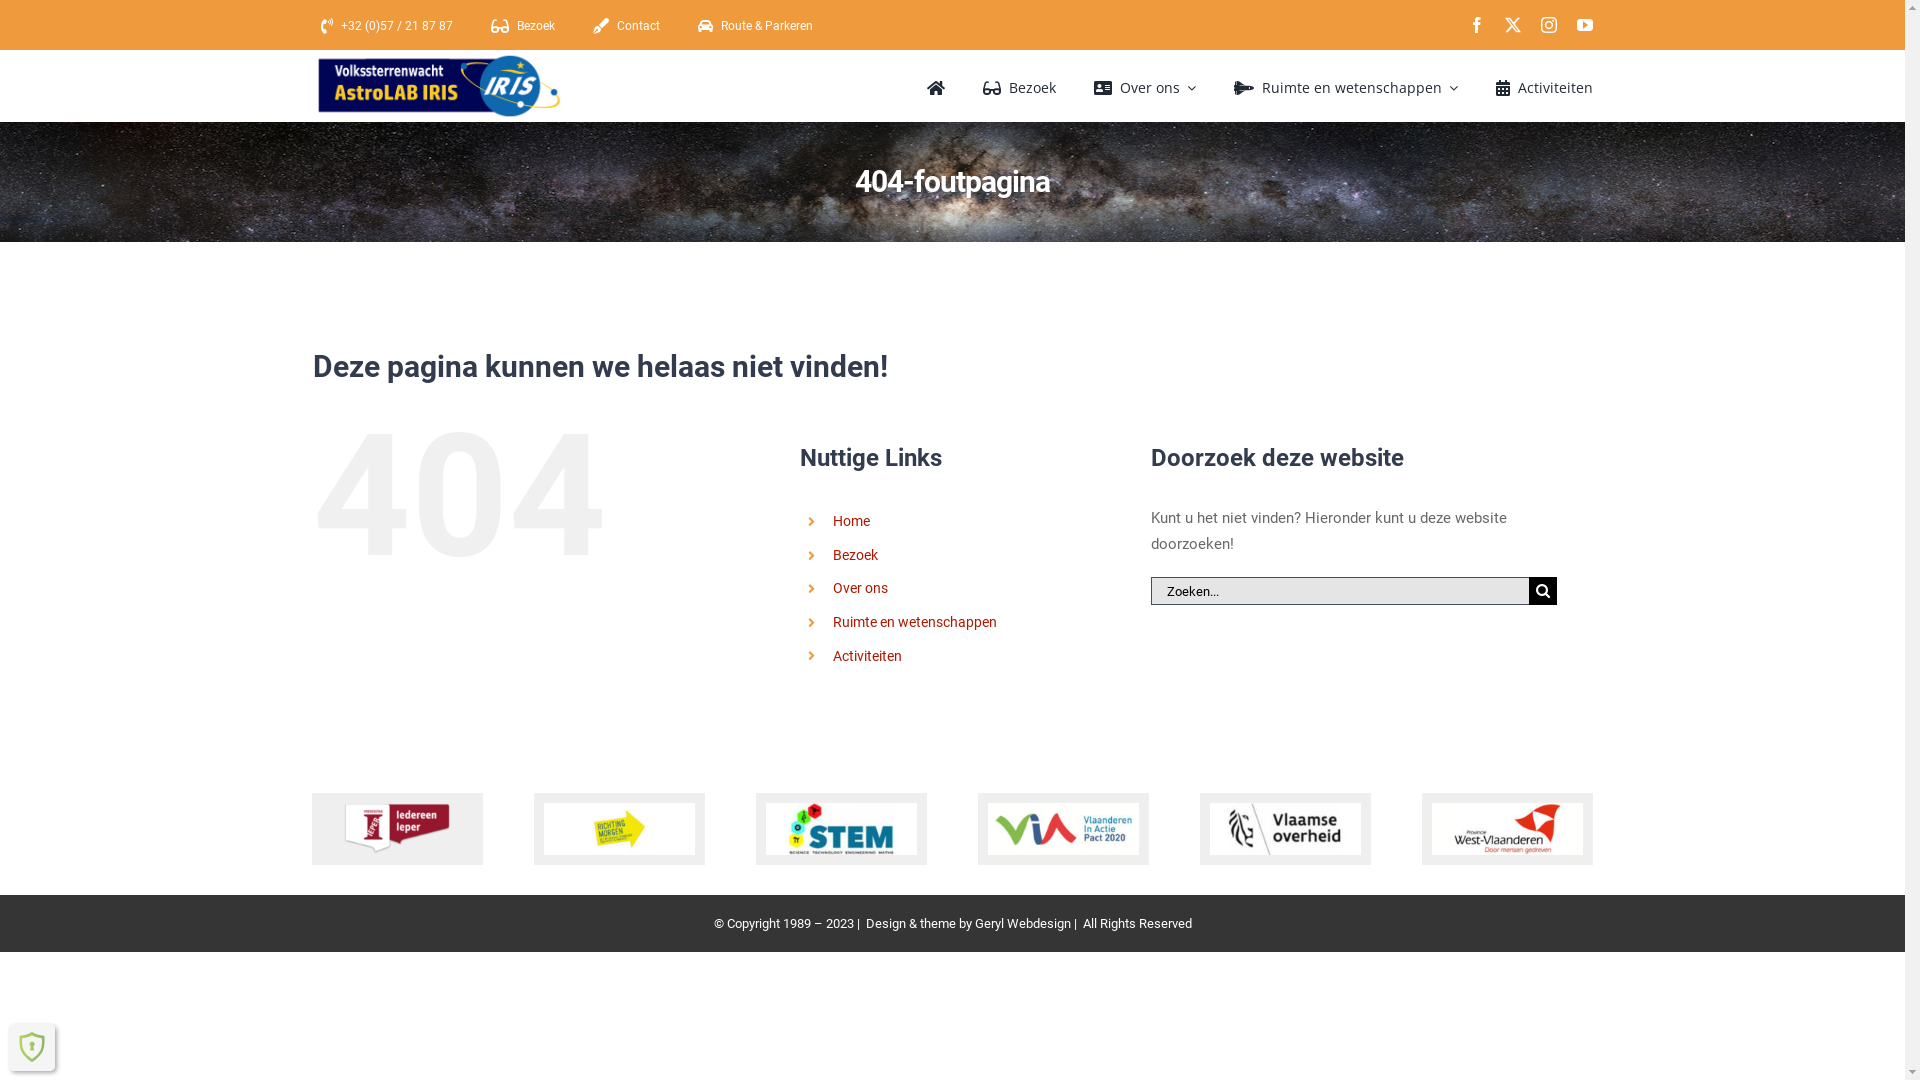 Image resolution: width=1920 pixels, height=1080 pixels. I want to click on Route & Parkeren, so click(759, 26).